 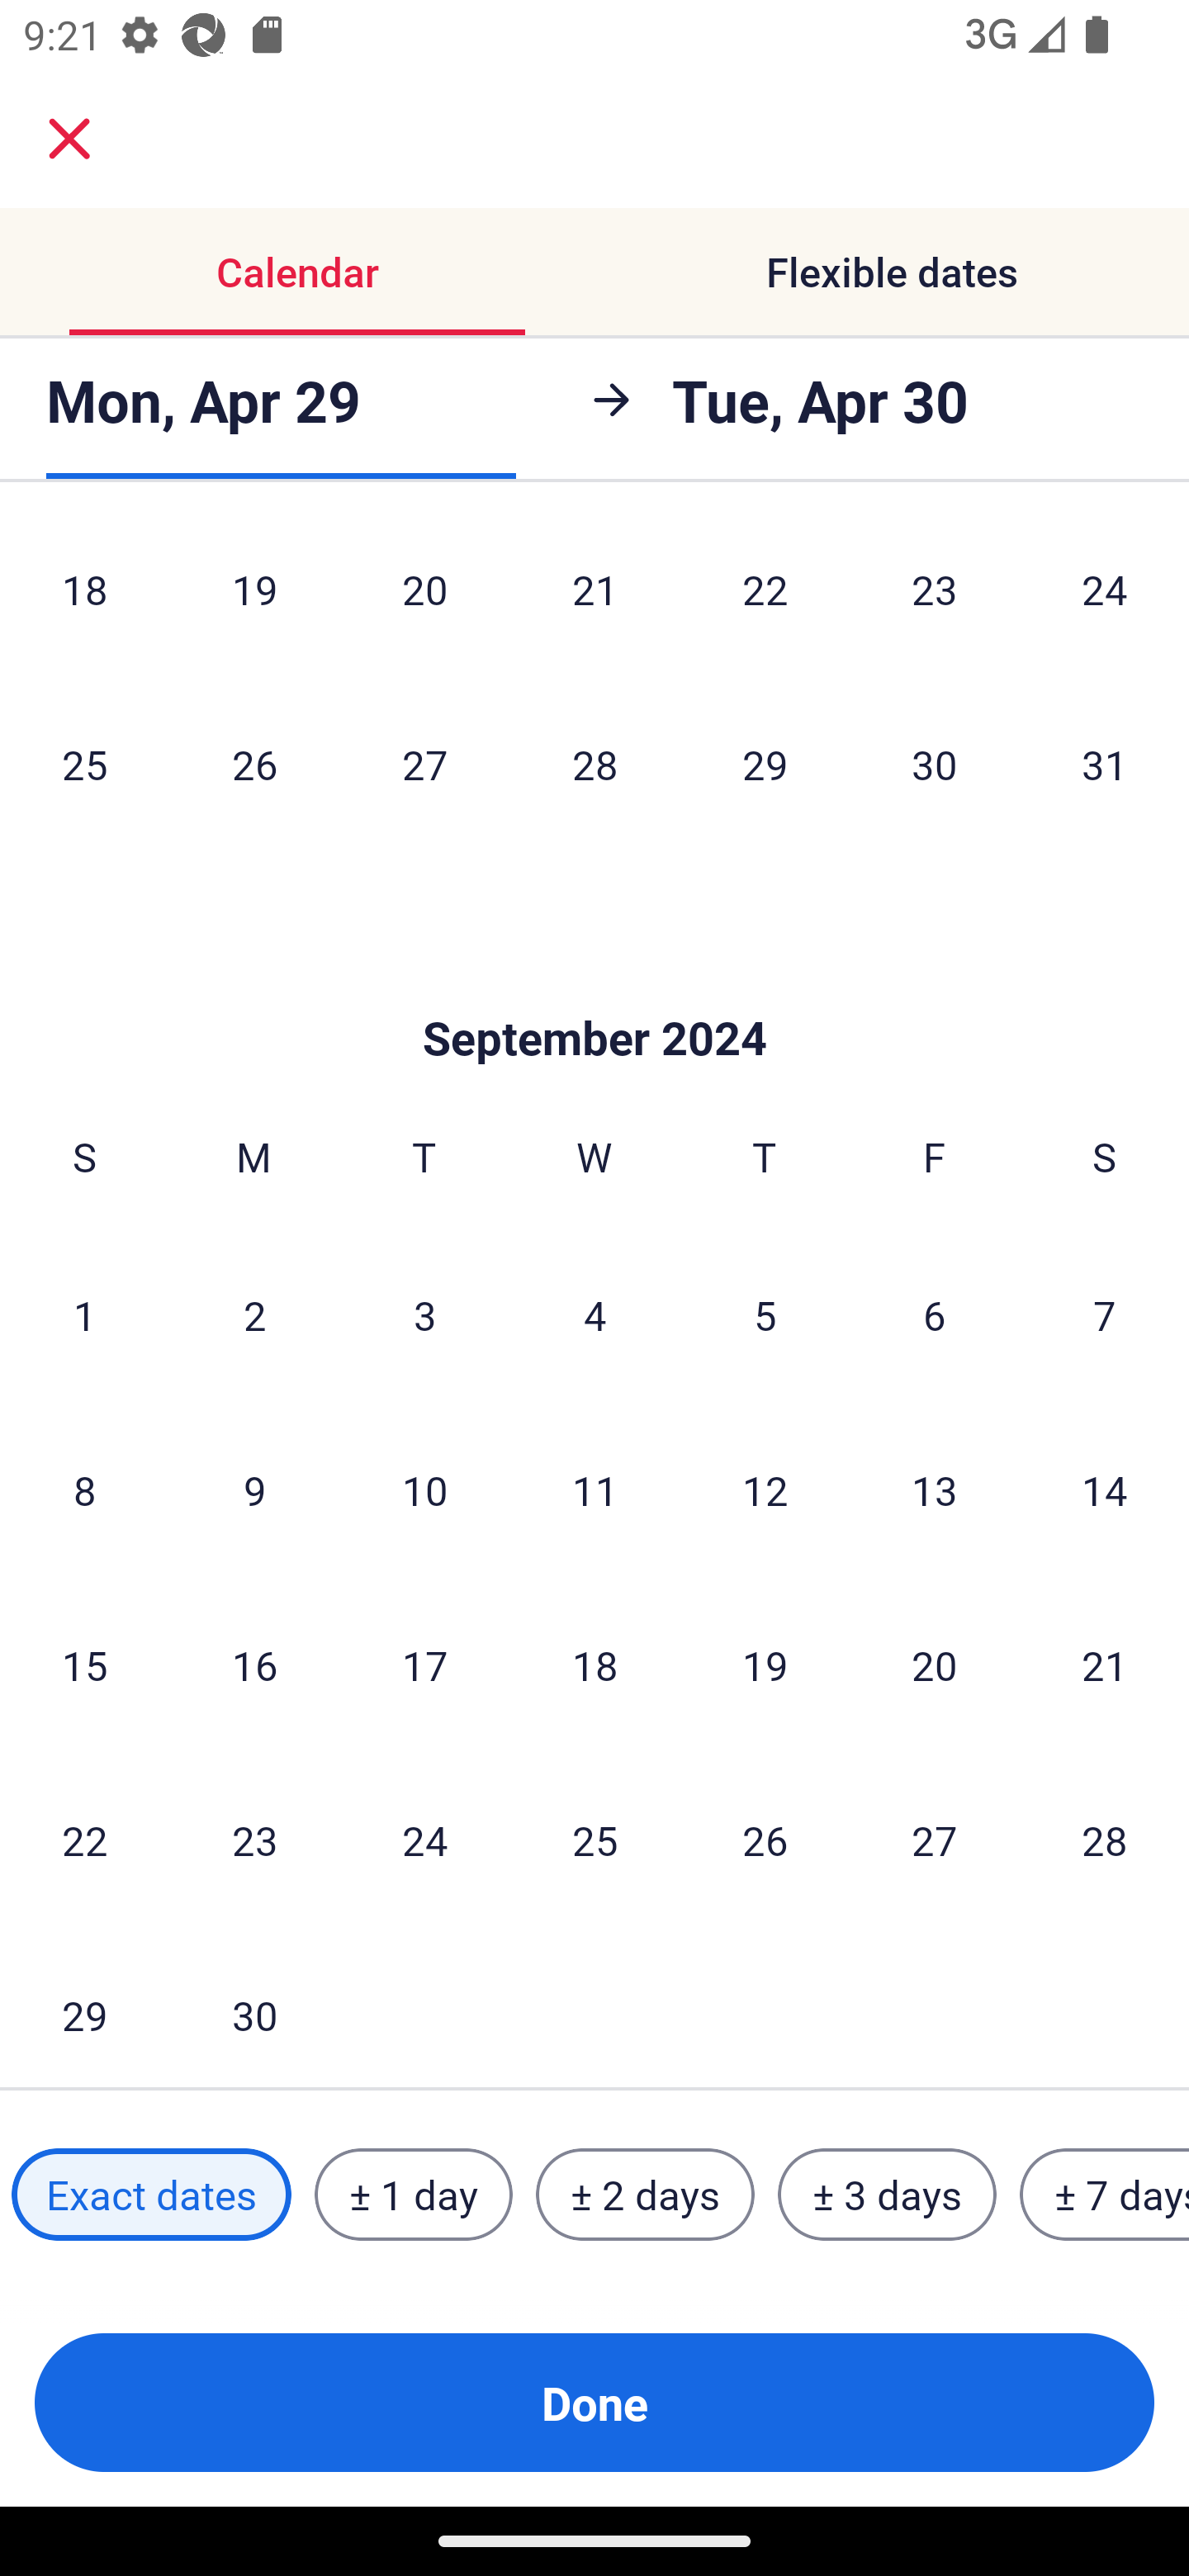 What do you see at coordinates (424, 1664) in the screenshot?
I see `17 Tuesday, September 17, 2024` at bounding box center [424, 1664].